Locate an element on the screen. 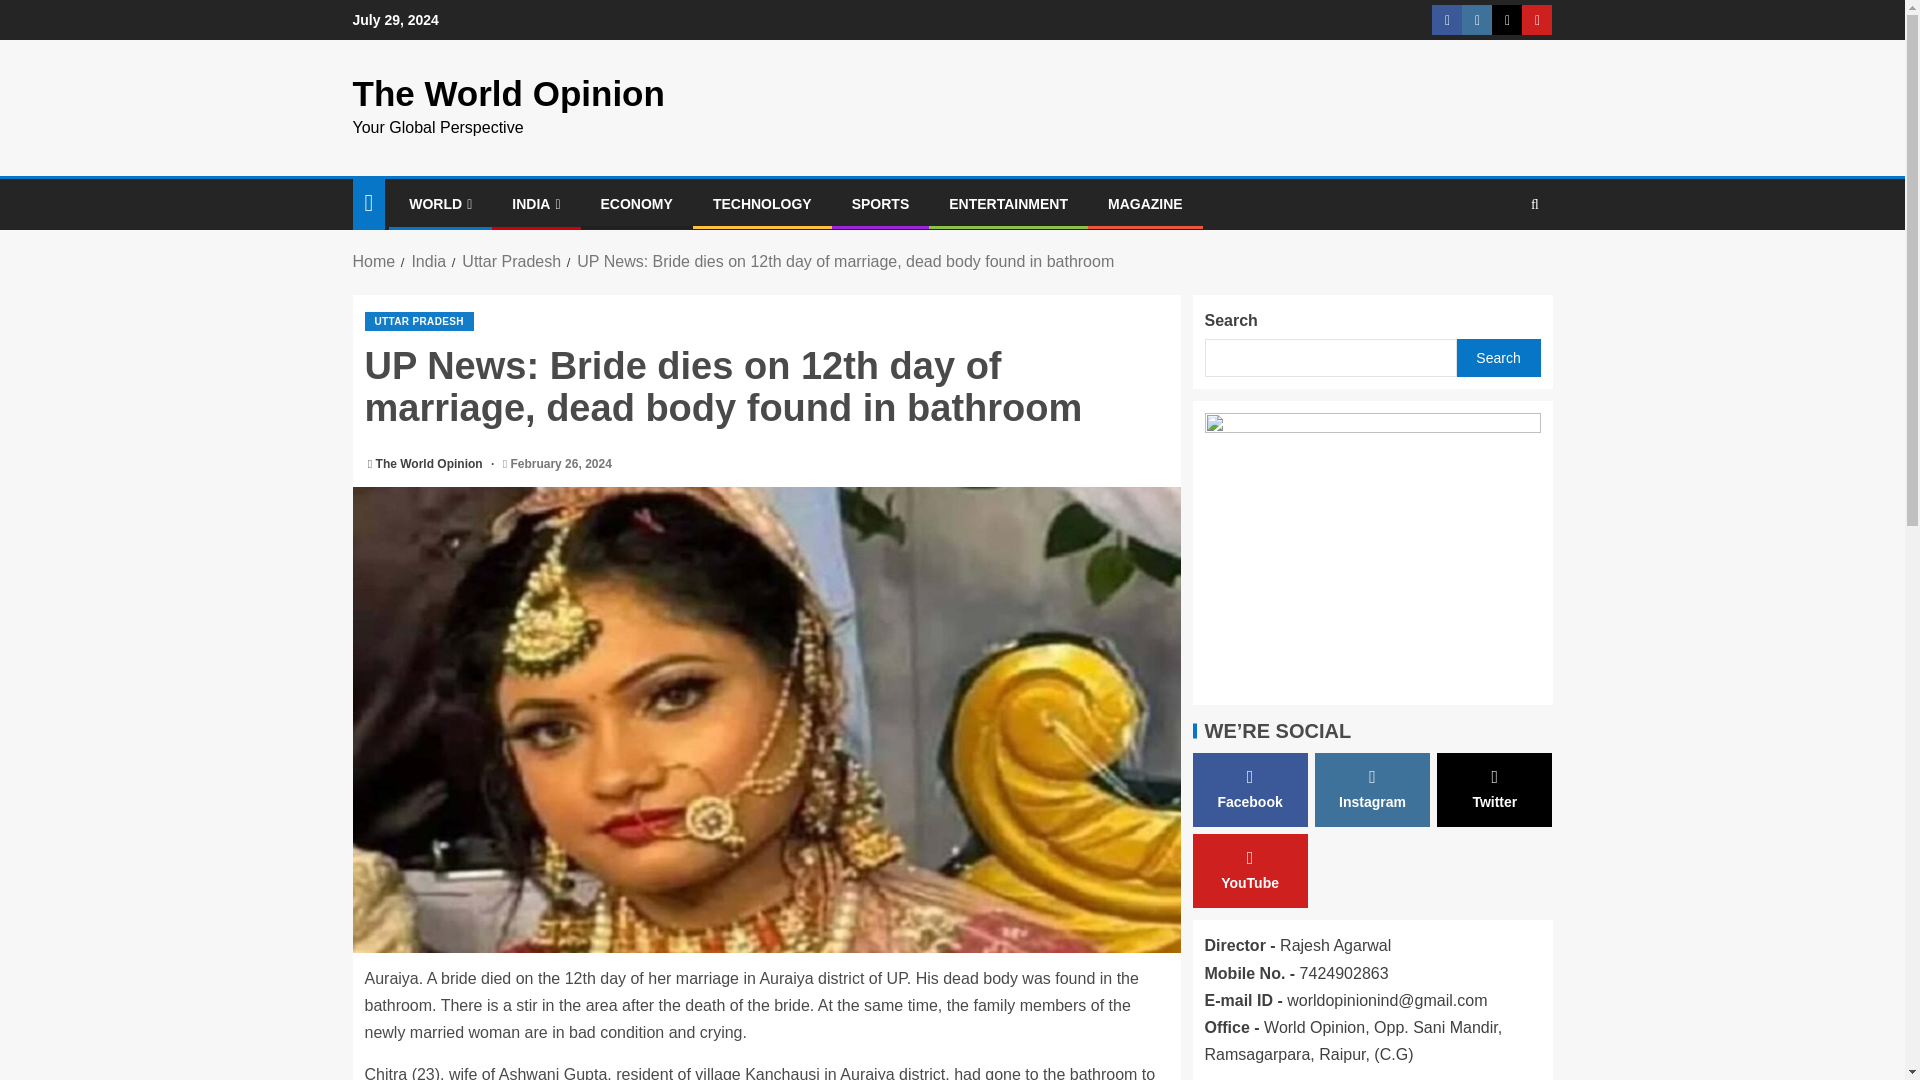 This screenshot has width=1920, height=1080. ECONOMY is located at coordinates (636, 203).